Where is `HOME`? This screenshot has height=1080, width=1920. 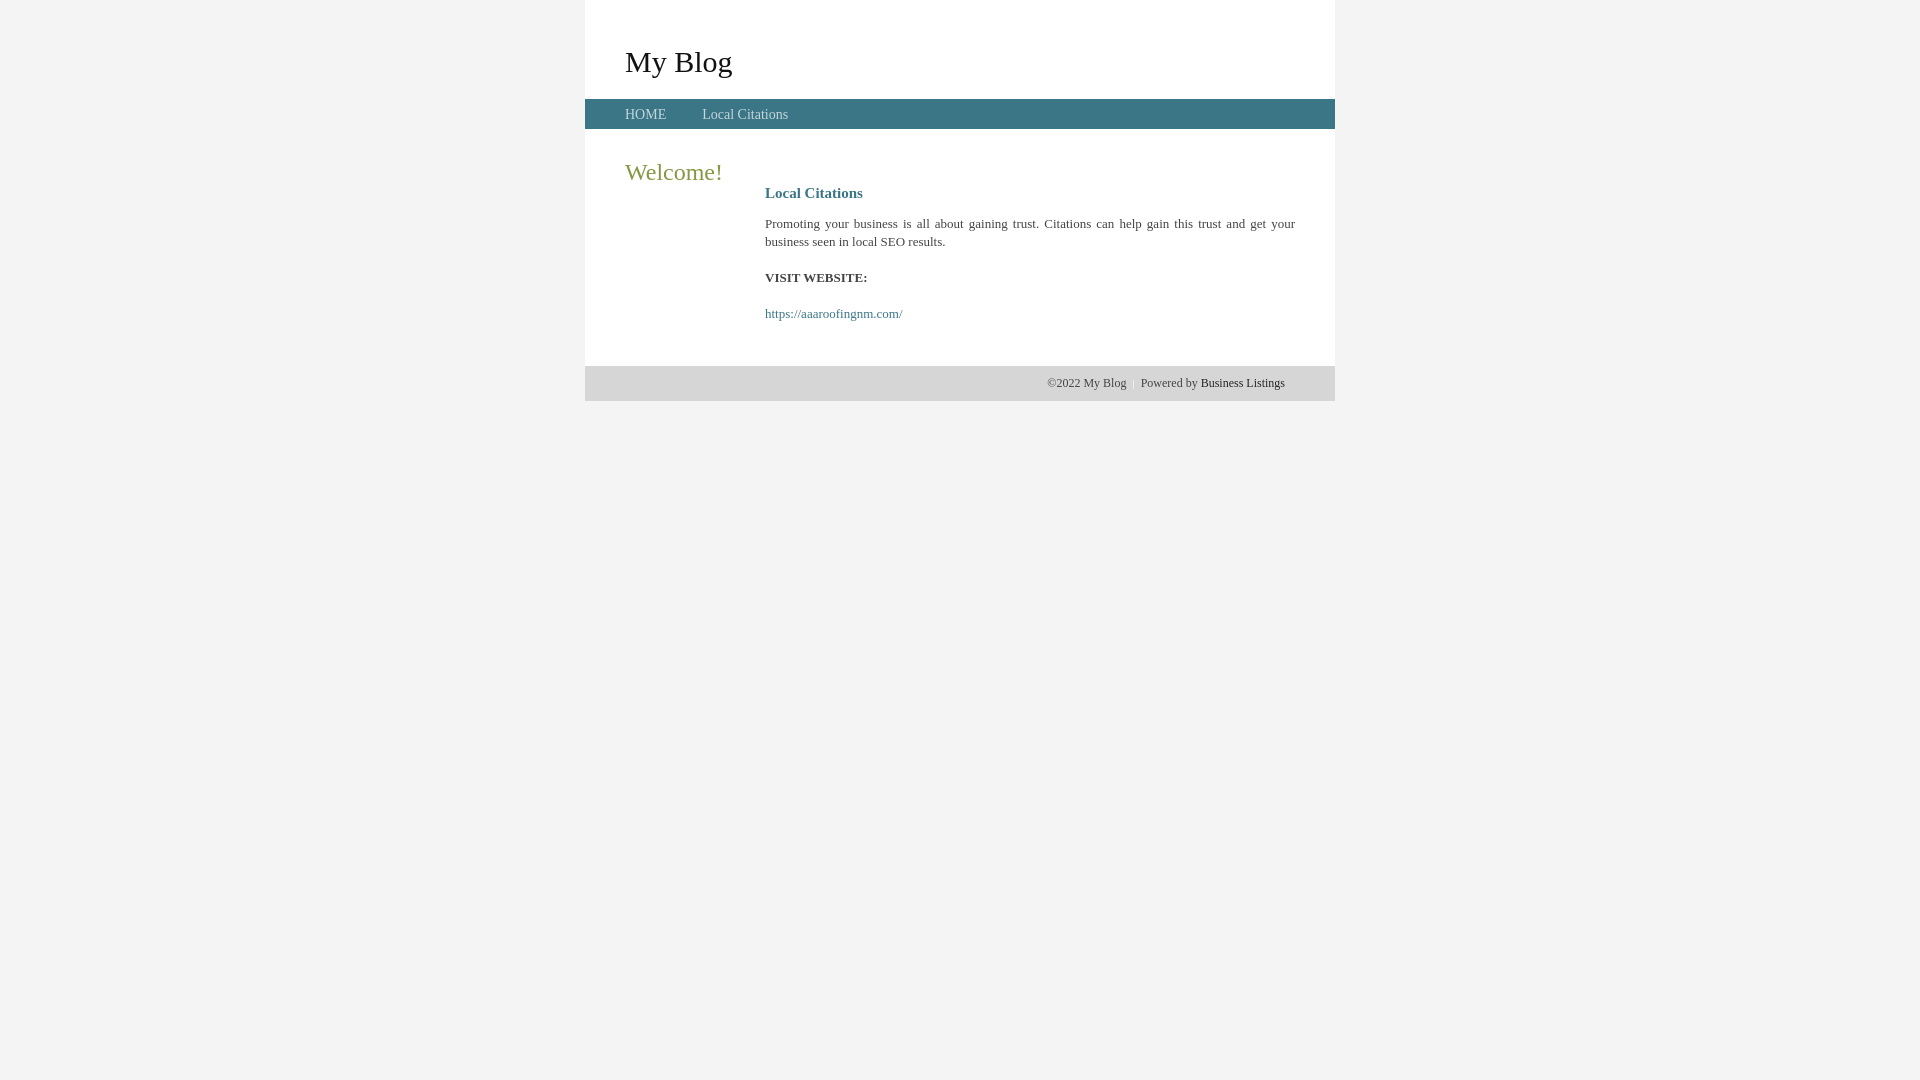
HOME is located at coordinates (646, 114).